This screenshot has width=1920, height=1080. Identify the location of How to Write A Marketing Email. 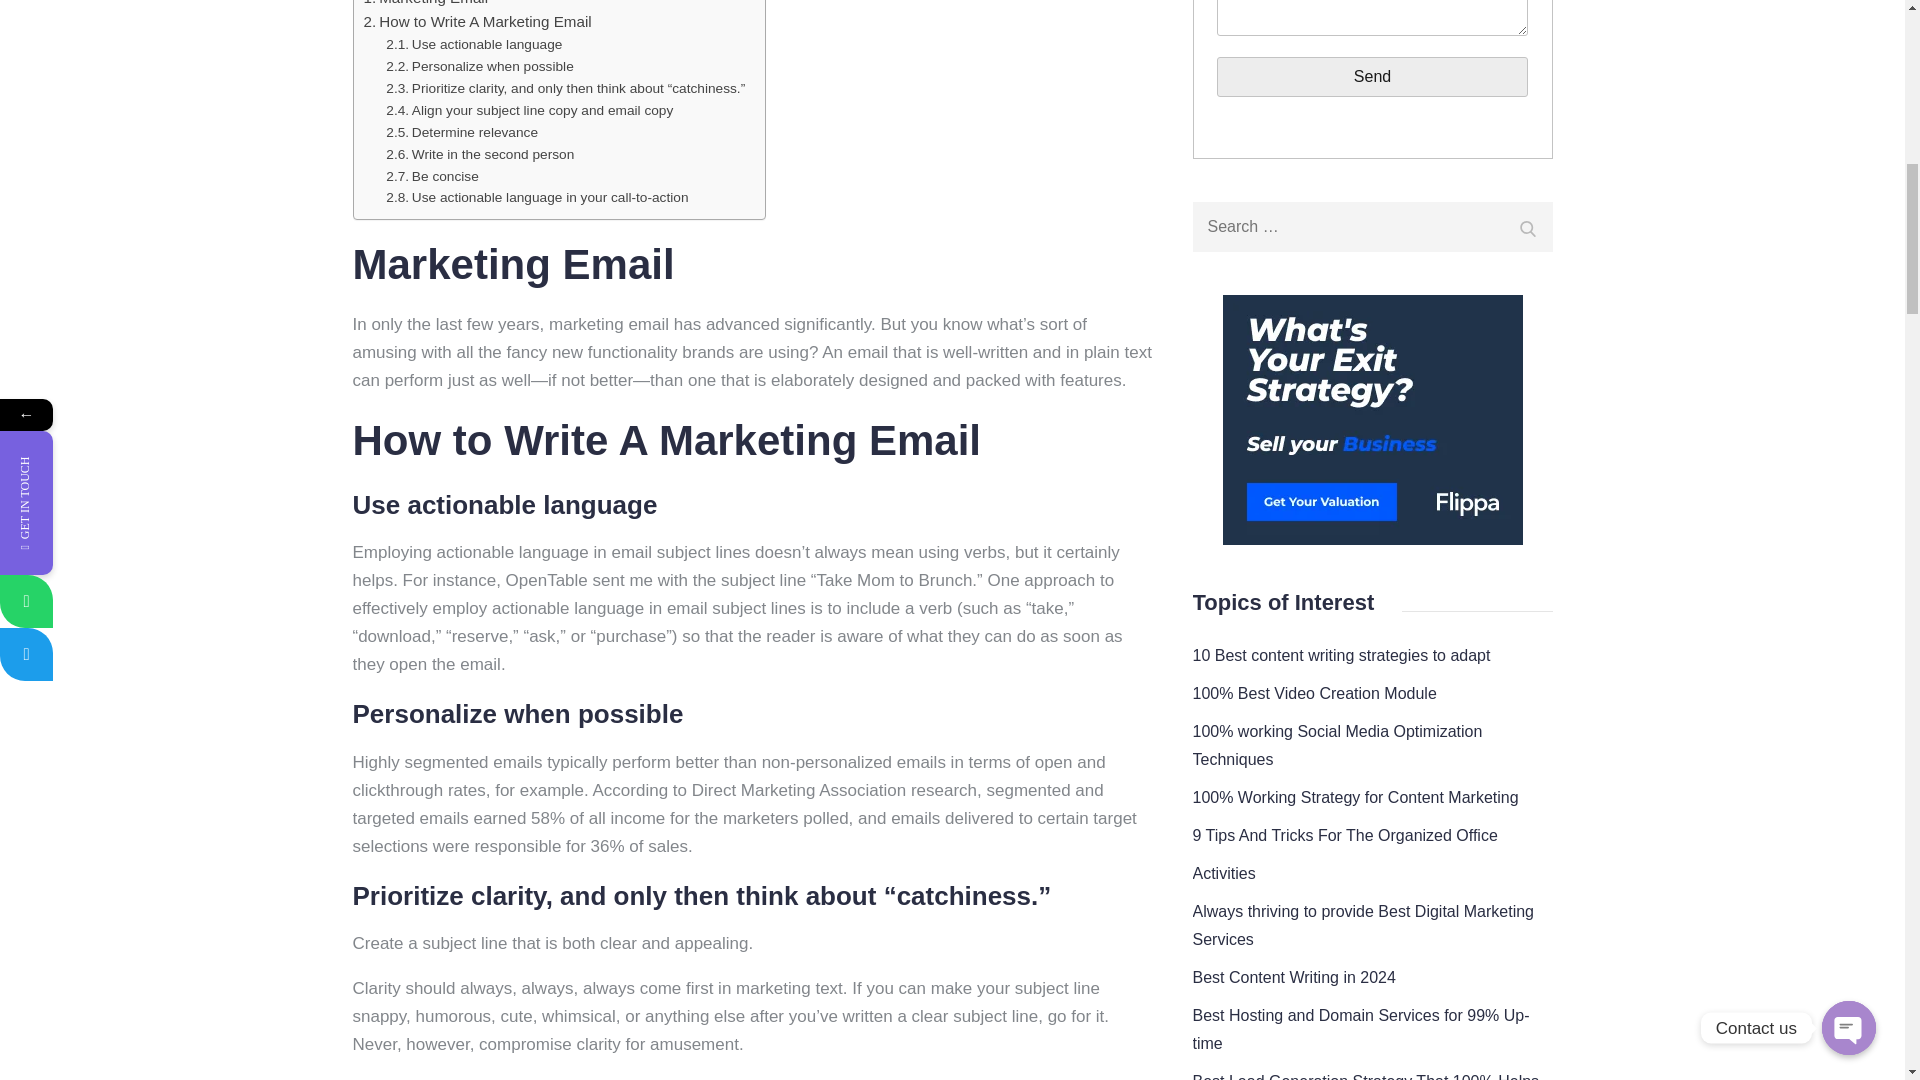
(432, 176).